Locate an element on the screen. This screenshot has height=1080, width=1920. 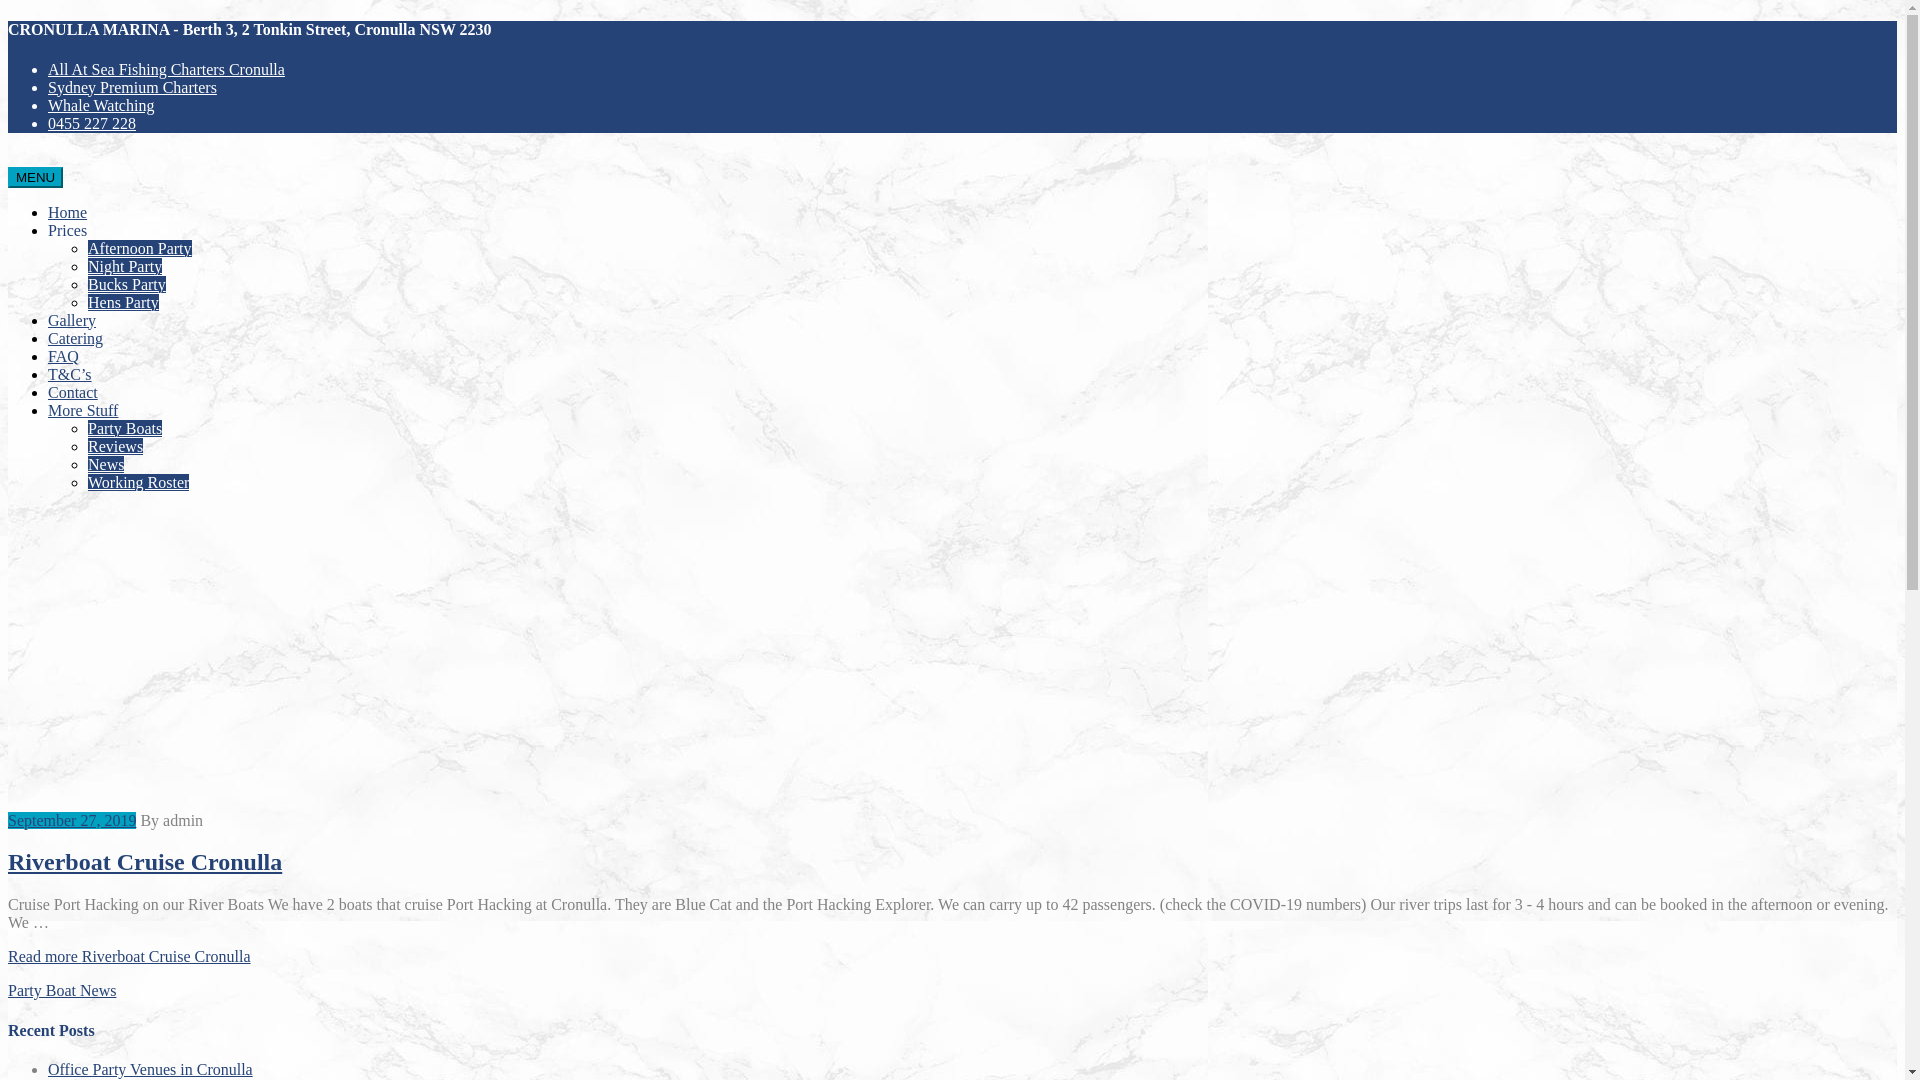
Sydney Premium Charters is located at coordinates (132, 88).